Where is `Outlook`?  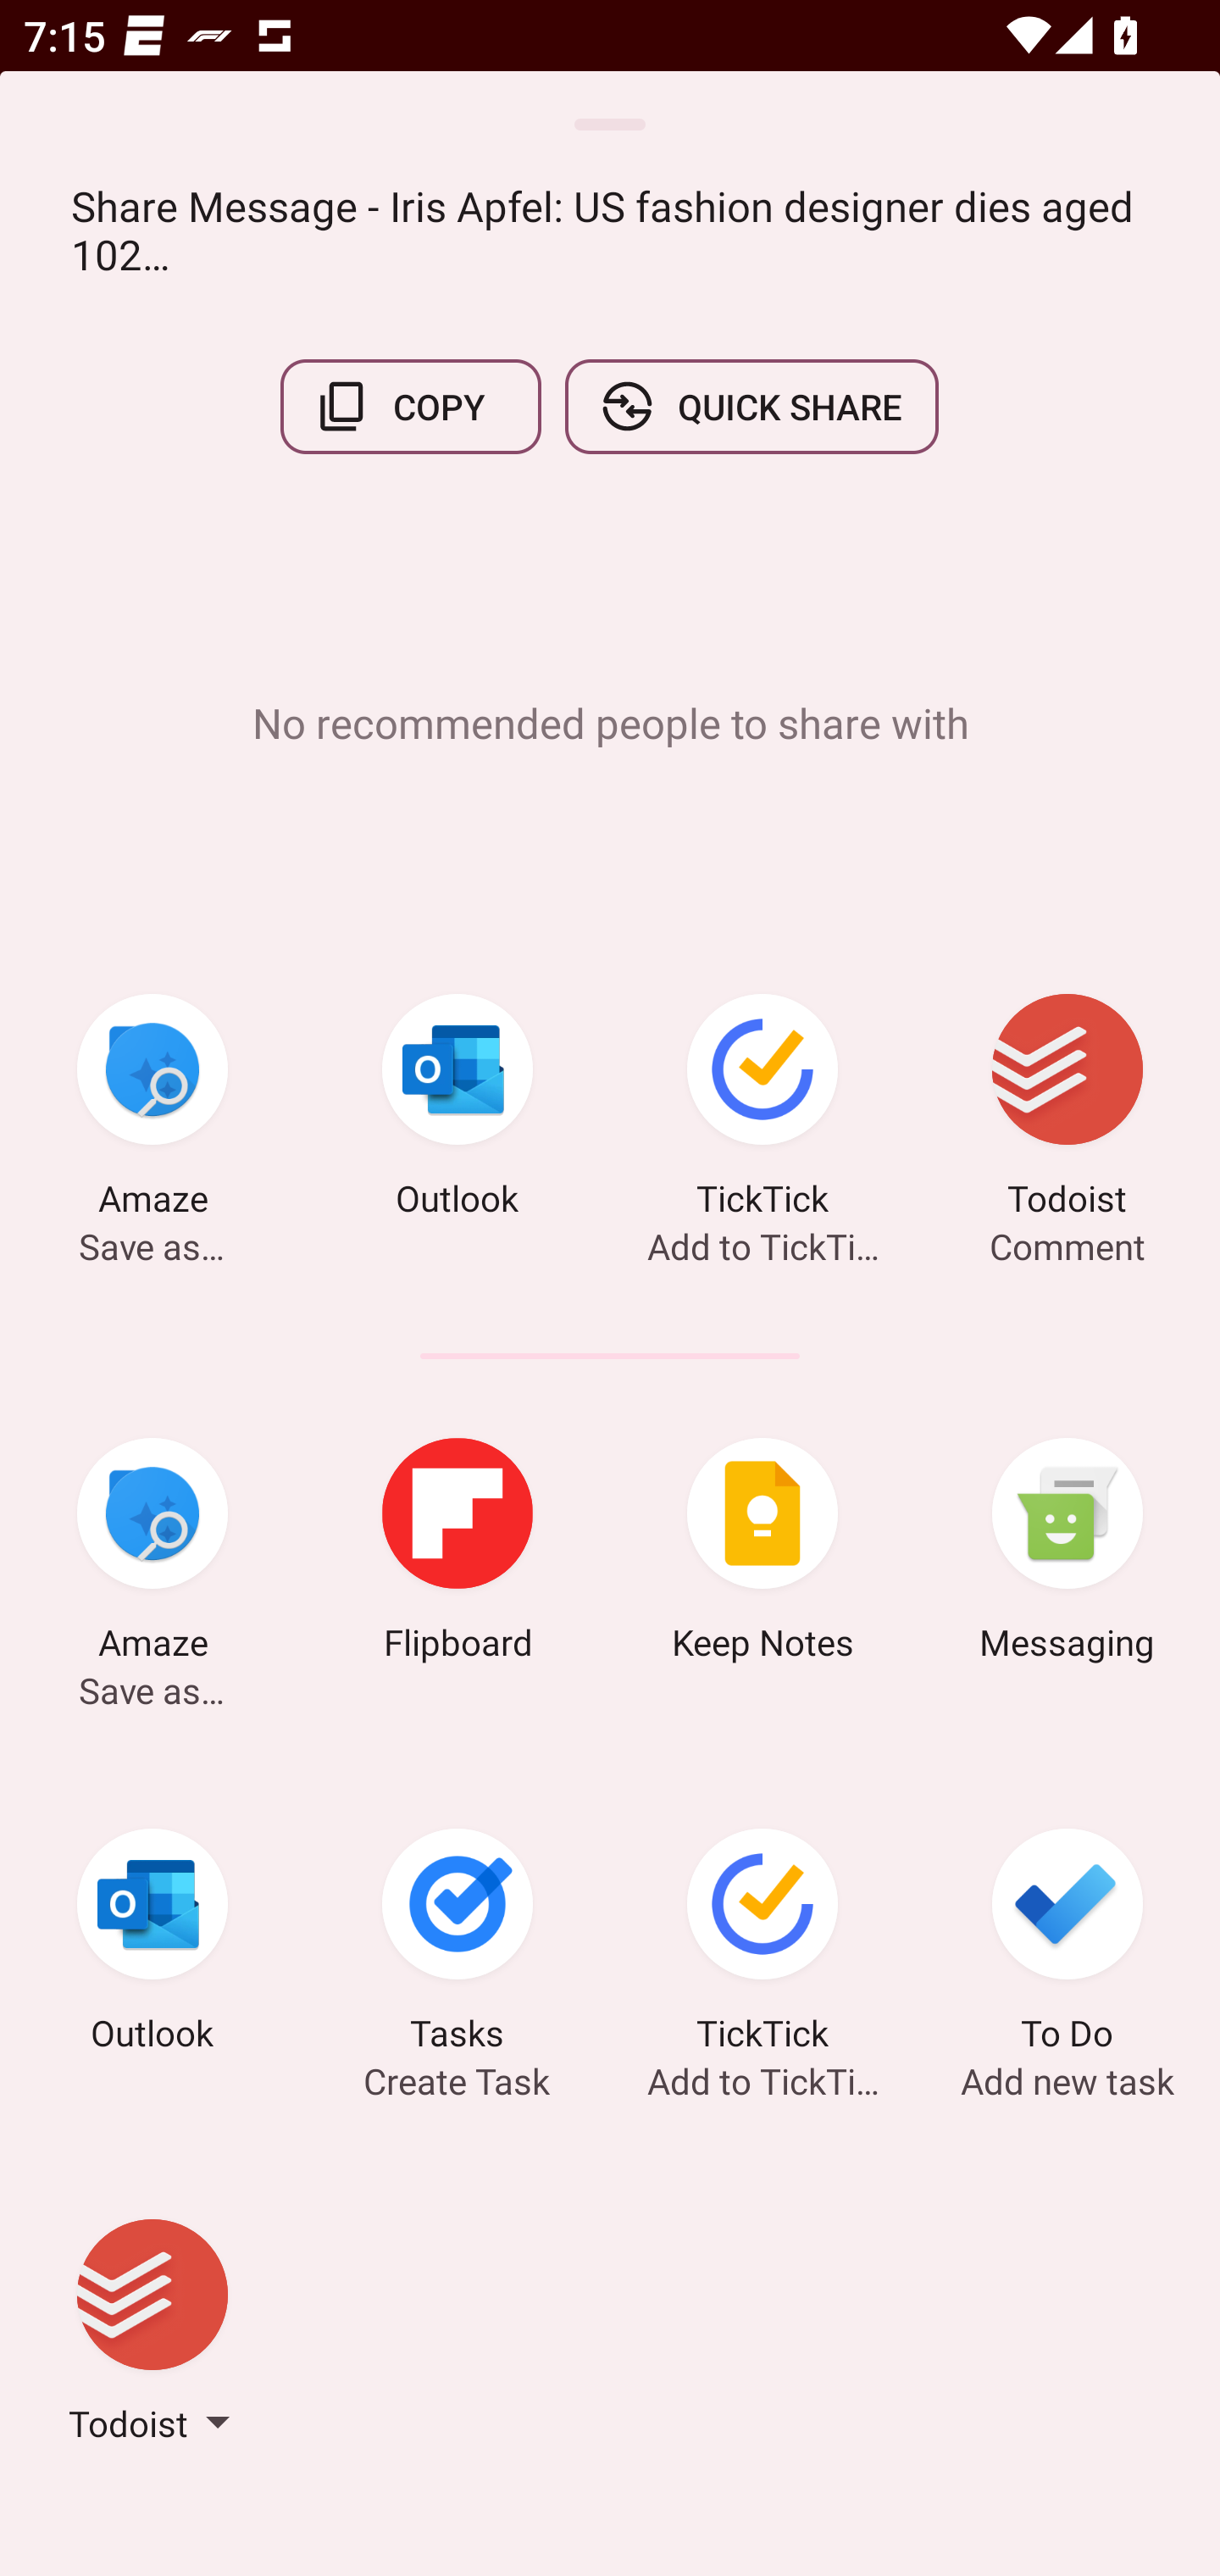
Outlook is located at coordinates (152, 1945).